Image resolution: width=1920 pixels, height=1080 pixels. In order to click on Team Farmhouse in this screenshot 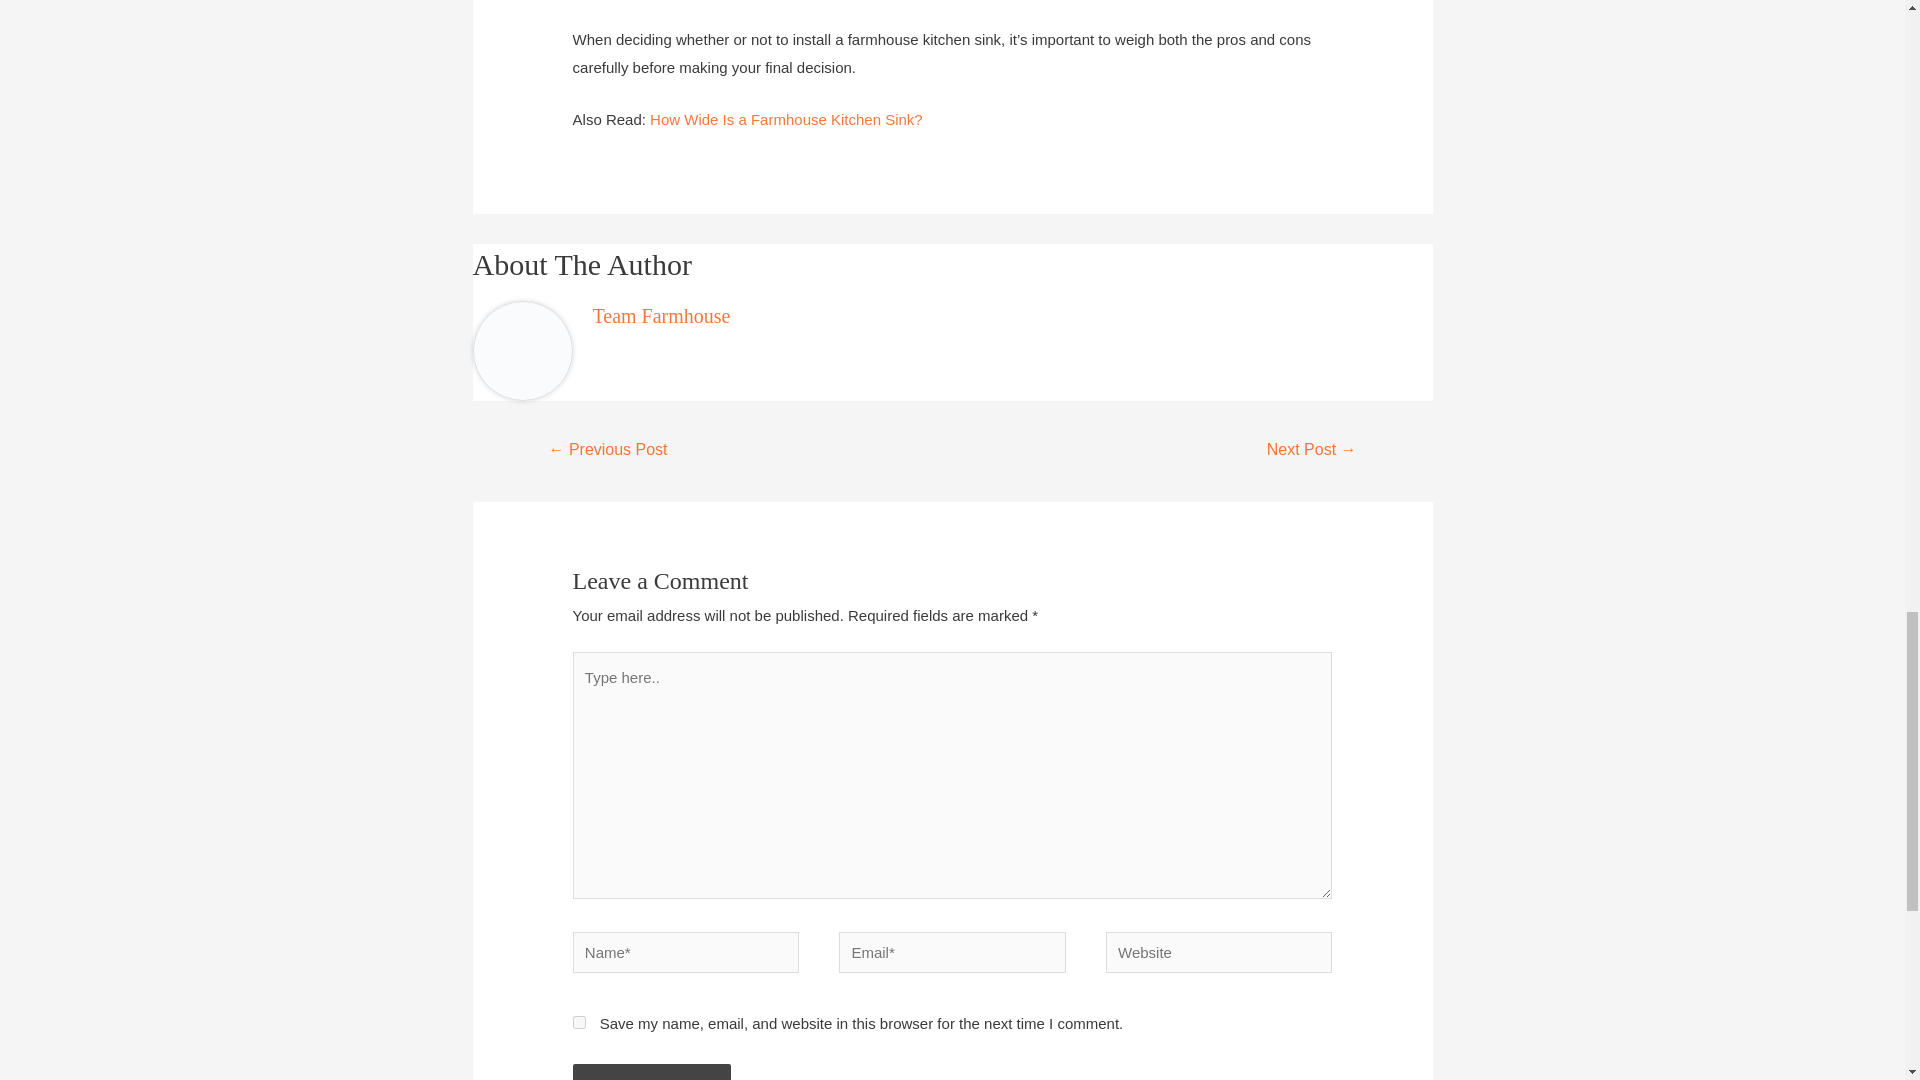, I will do `click(660, 316)`.